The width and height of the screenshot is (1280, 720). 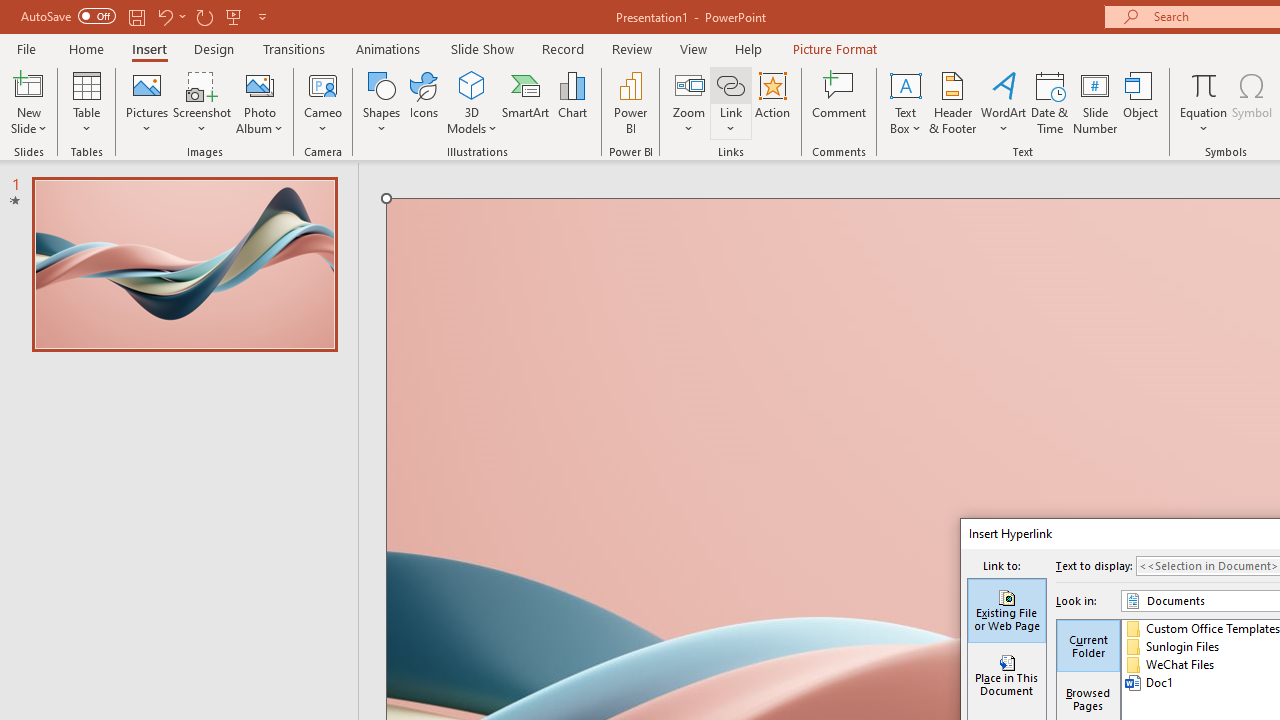 What do you see at coordinates (260, 102) in the screenshot?
I see `Photo Album...` at bounding box center [260, 102].